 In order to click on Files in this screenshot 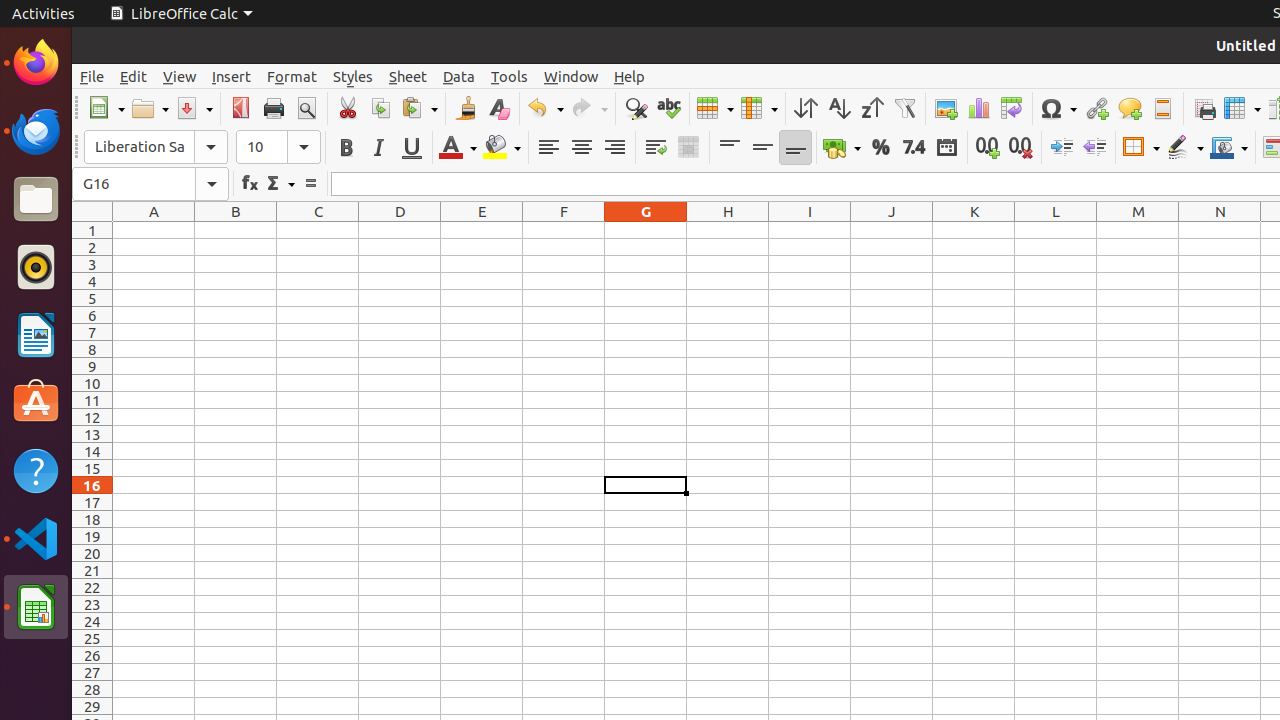, I will do `click(36, 200)`.